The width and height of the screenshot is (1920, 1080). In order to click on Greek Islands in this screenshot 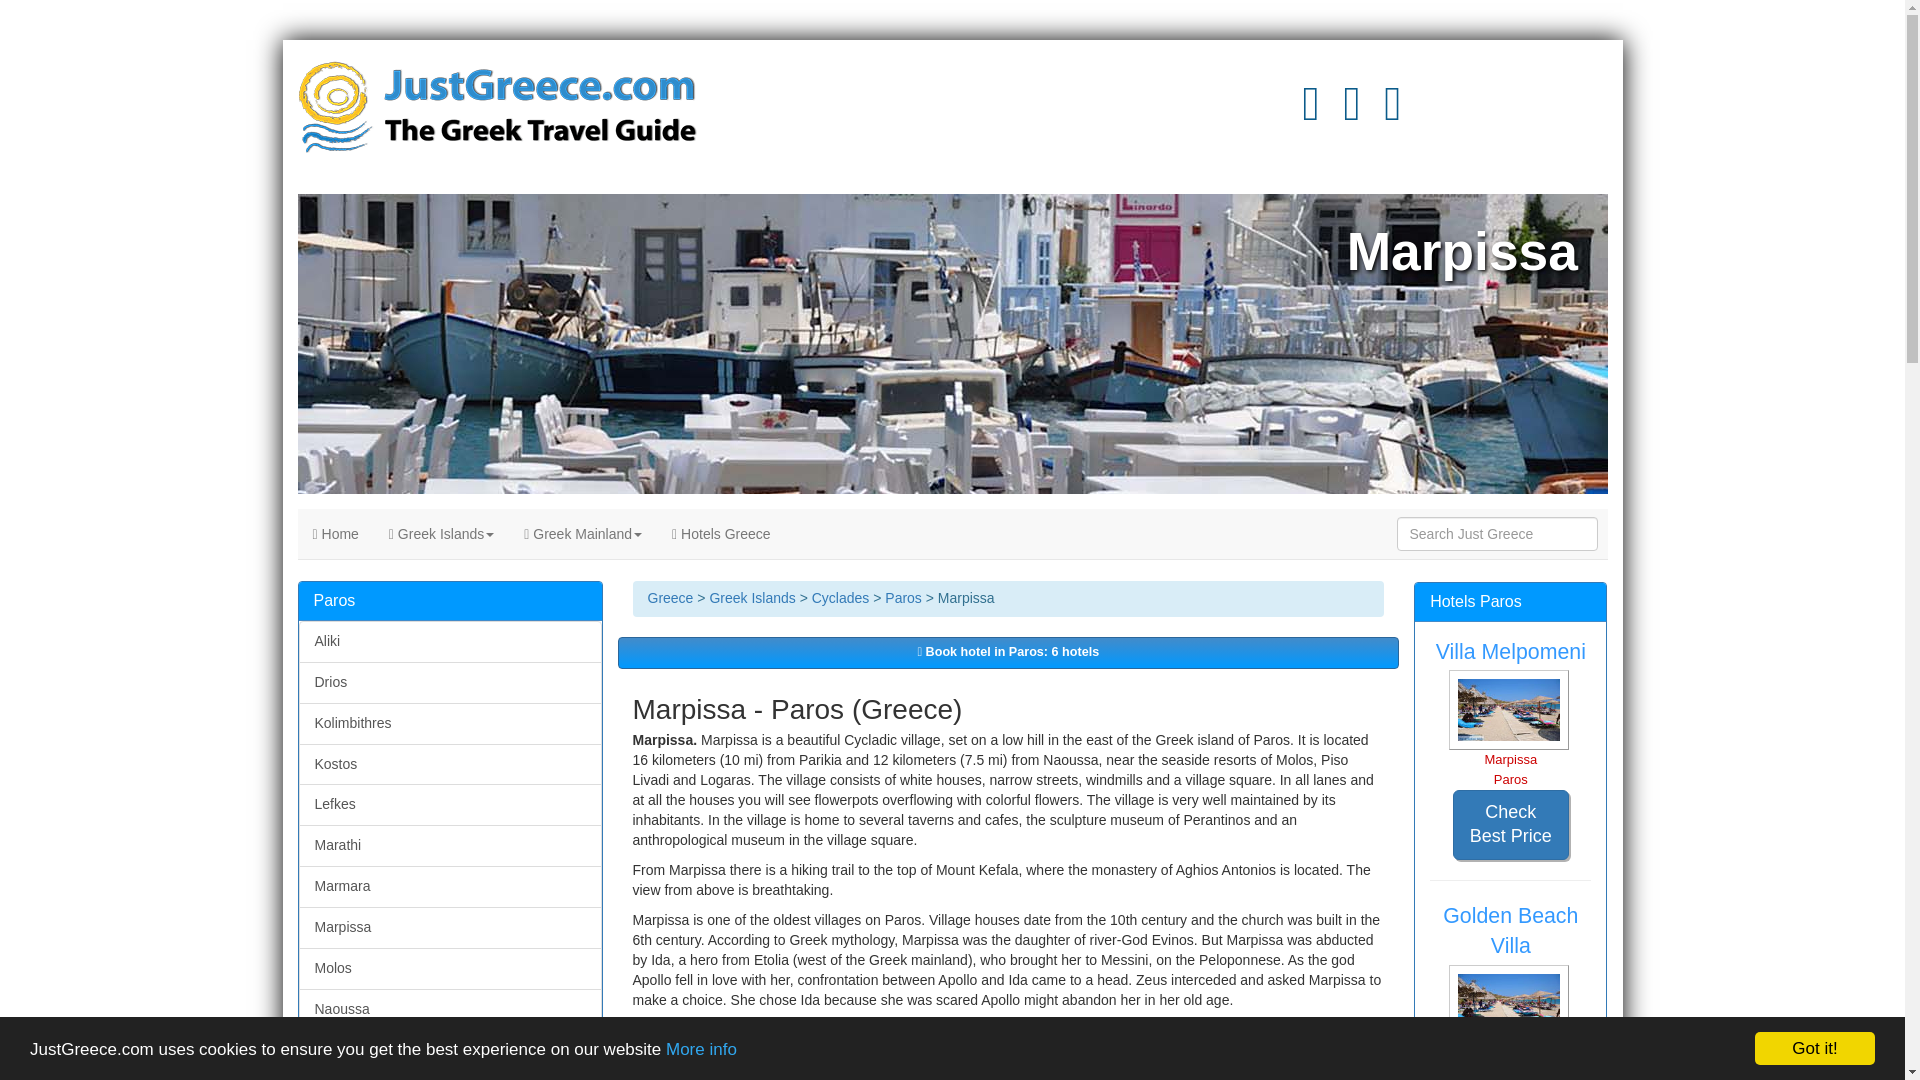, I will do `click(751, 597)`.